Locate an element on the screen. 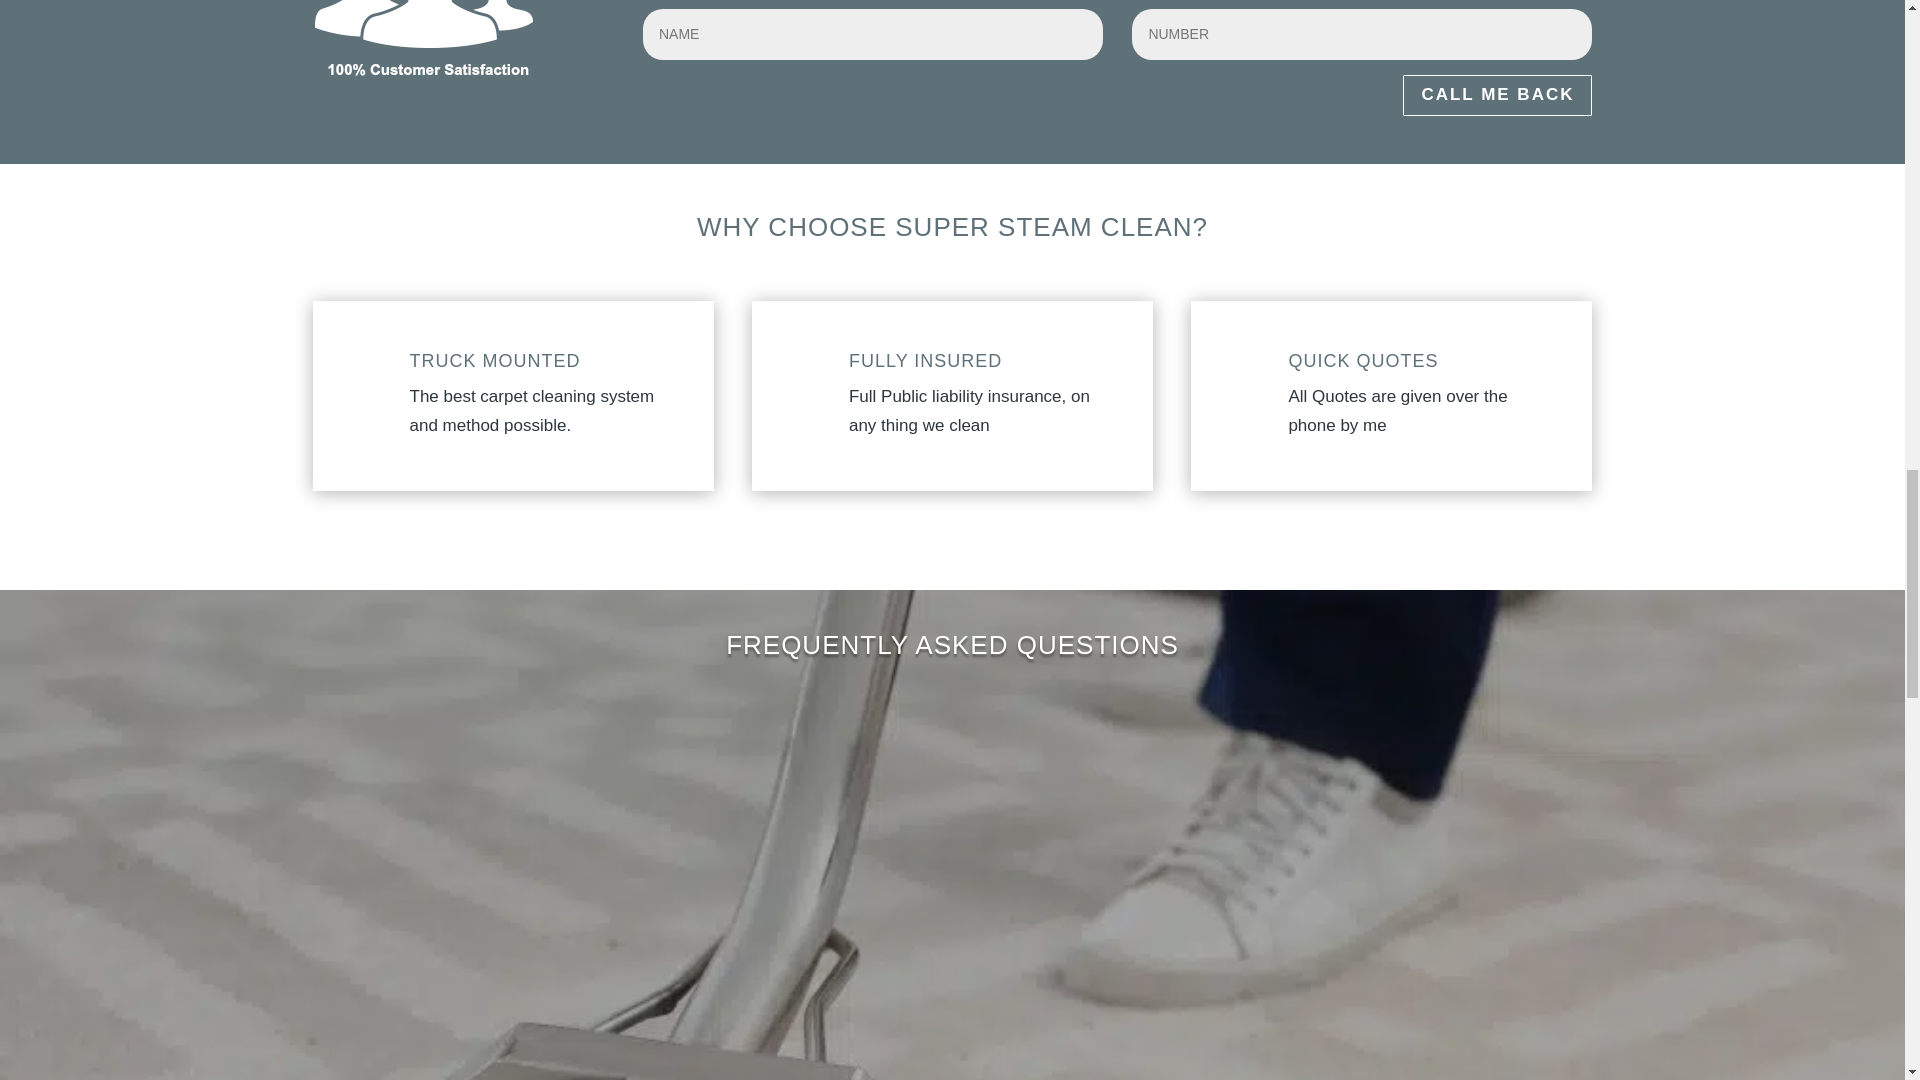 This screenshot has width=1920, height=1080. CALL ME BACK is located at coordinates (1497, 94).